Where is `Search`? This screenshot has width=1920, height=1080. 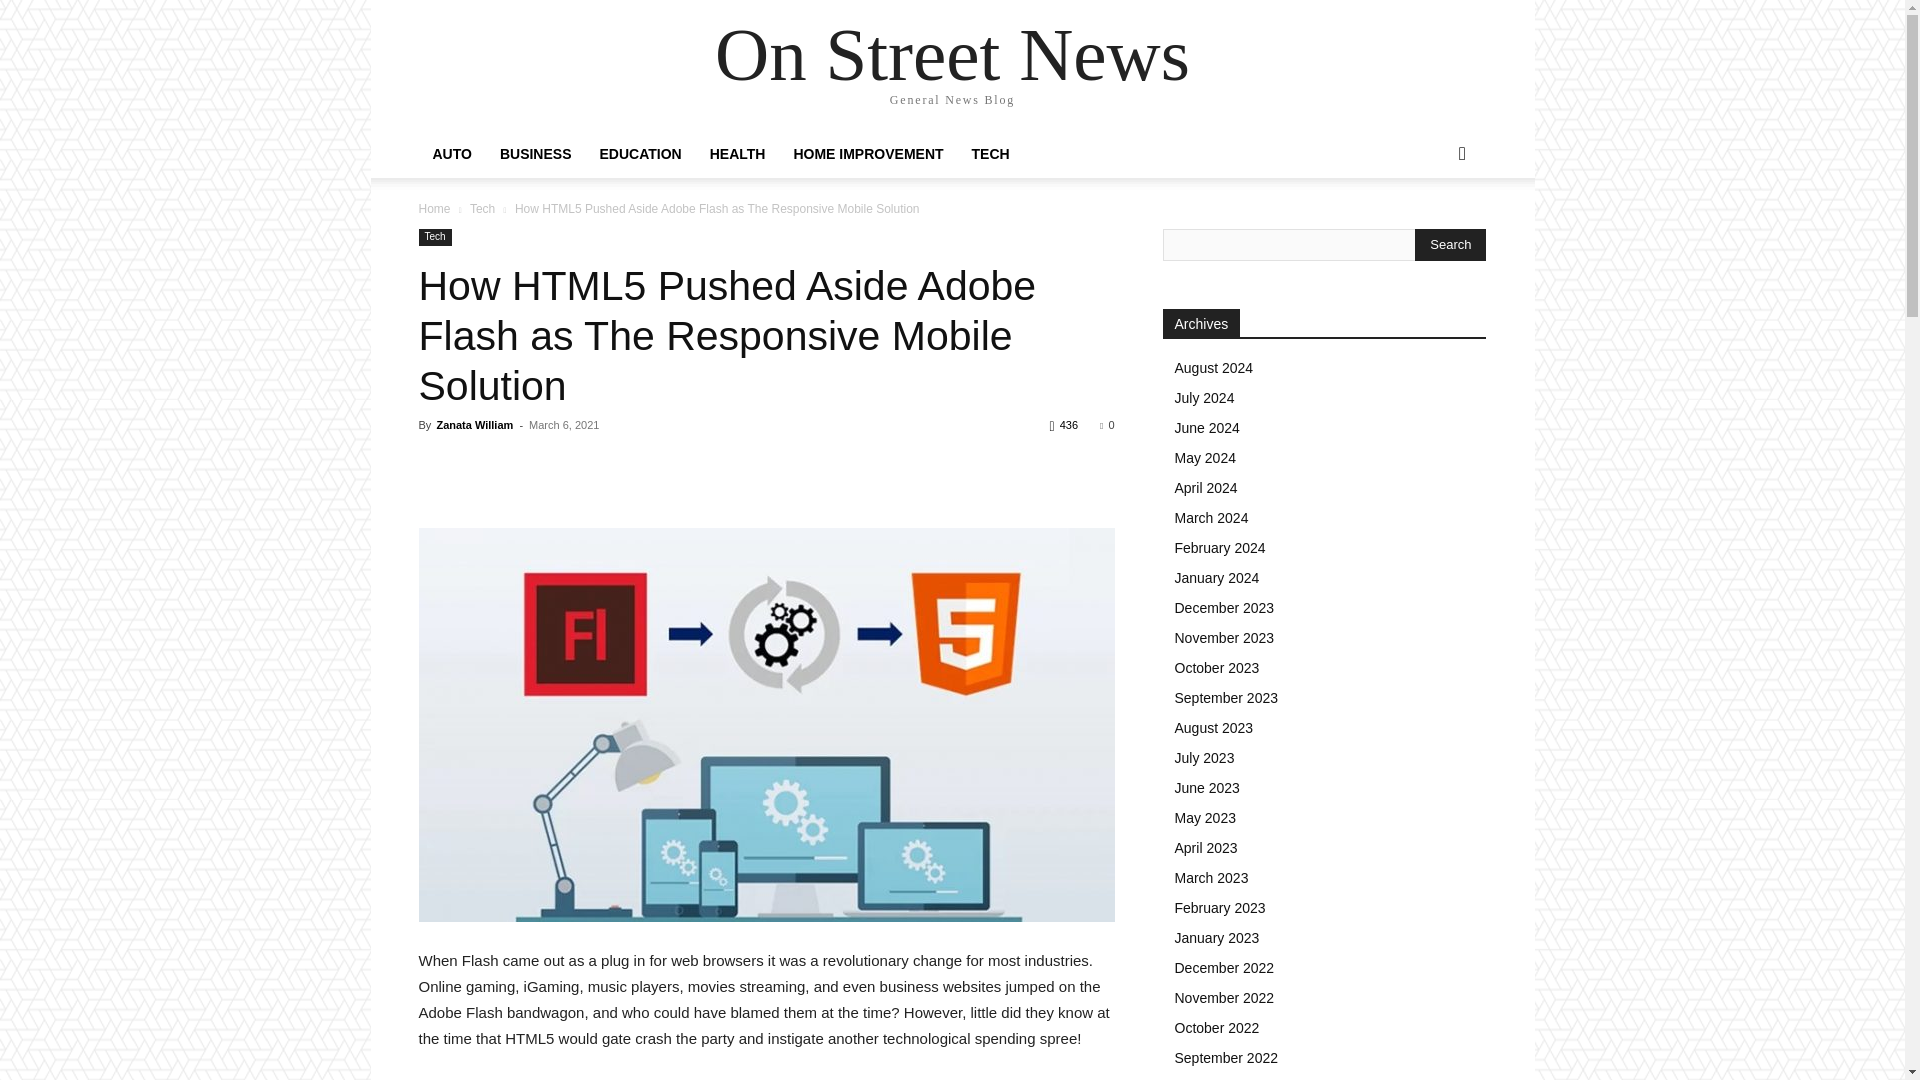 Search is located at coordinates (1430, 234).